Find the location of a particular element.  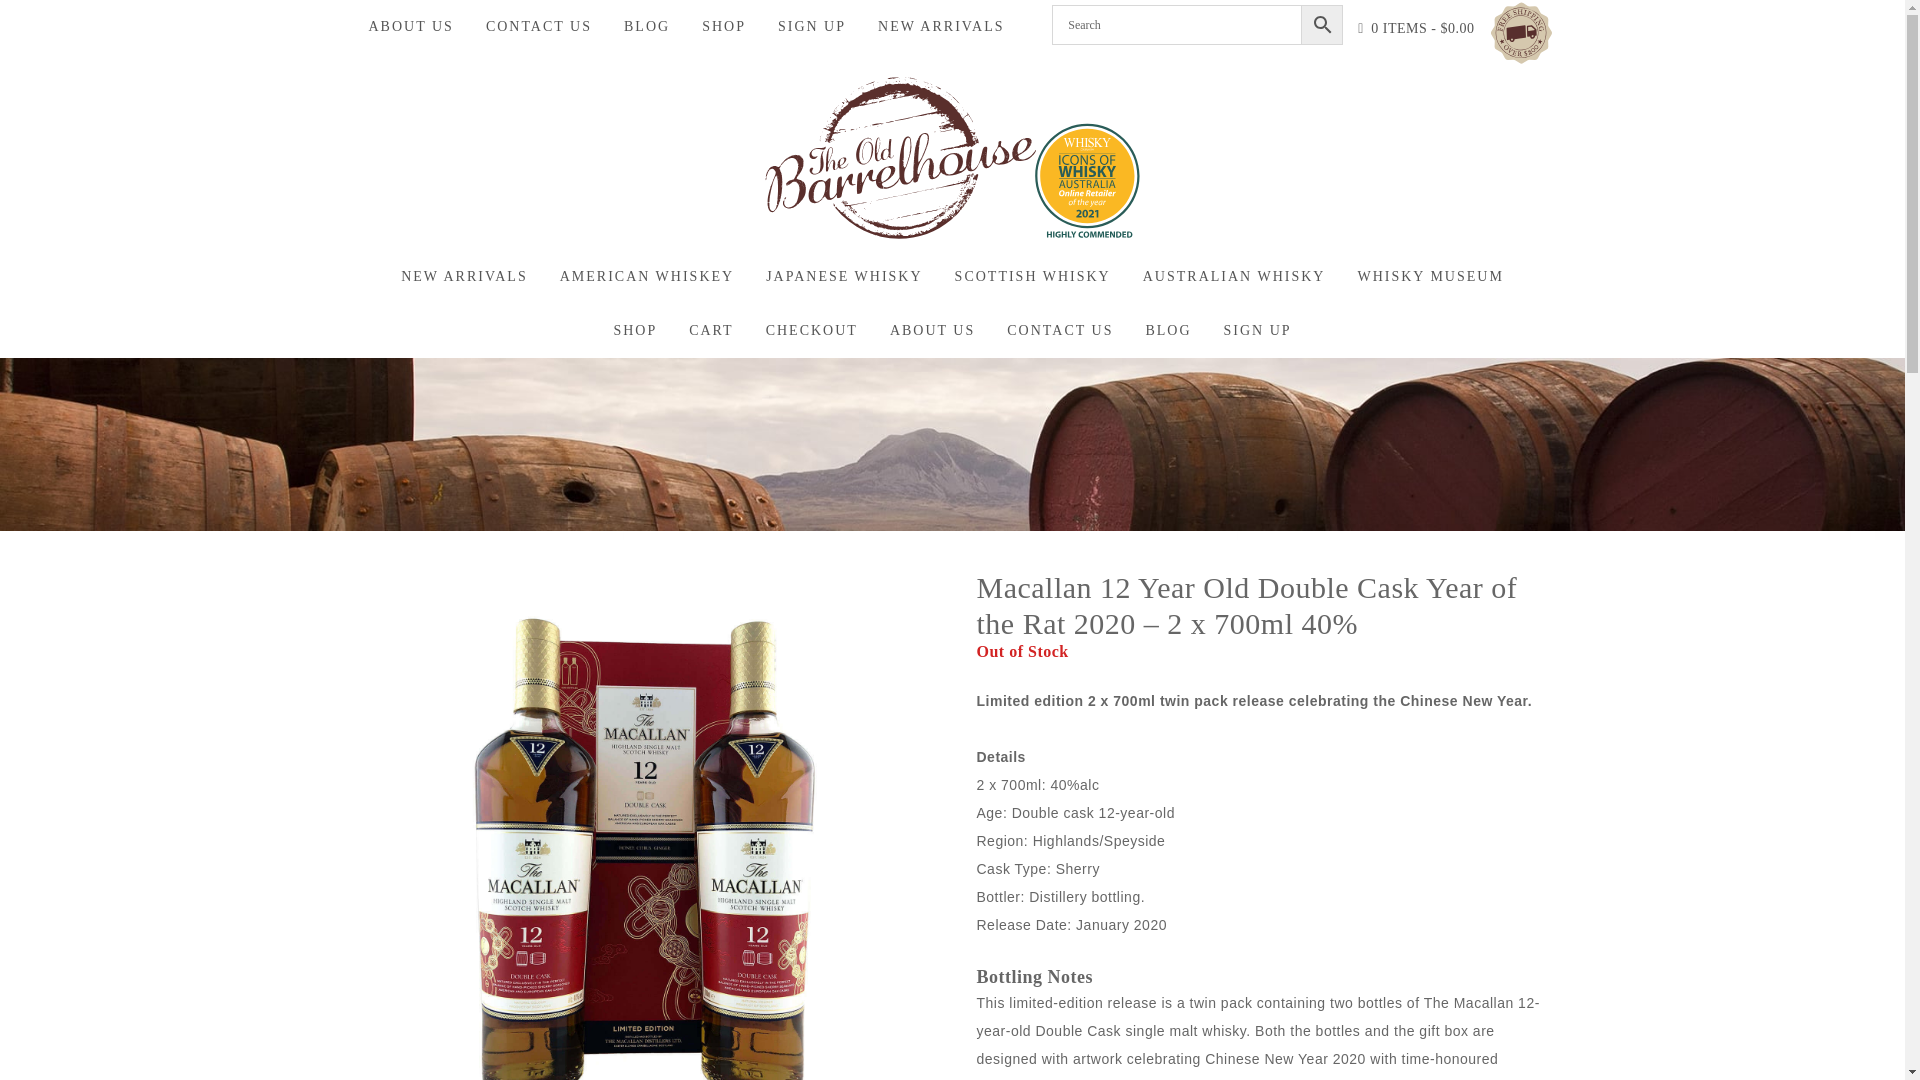

CONTACT US is located at coordinates (1059, 330).